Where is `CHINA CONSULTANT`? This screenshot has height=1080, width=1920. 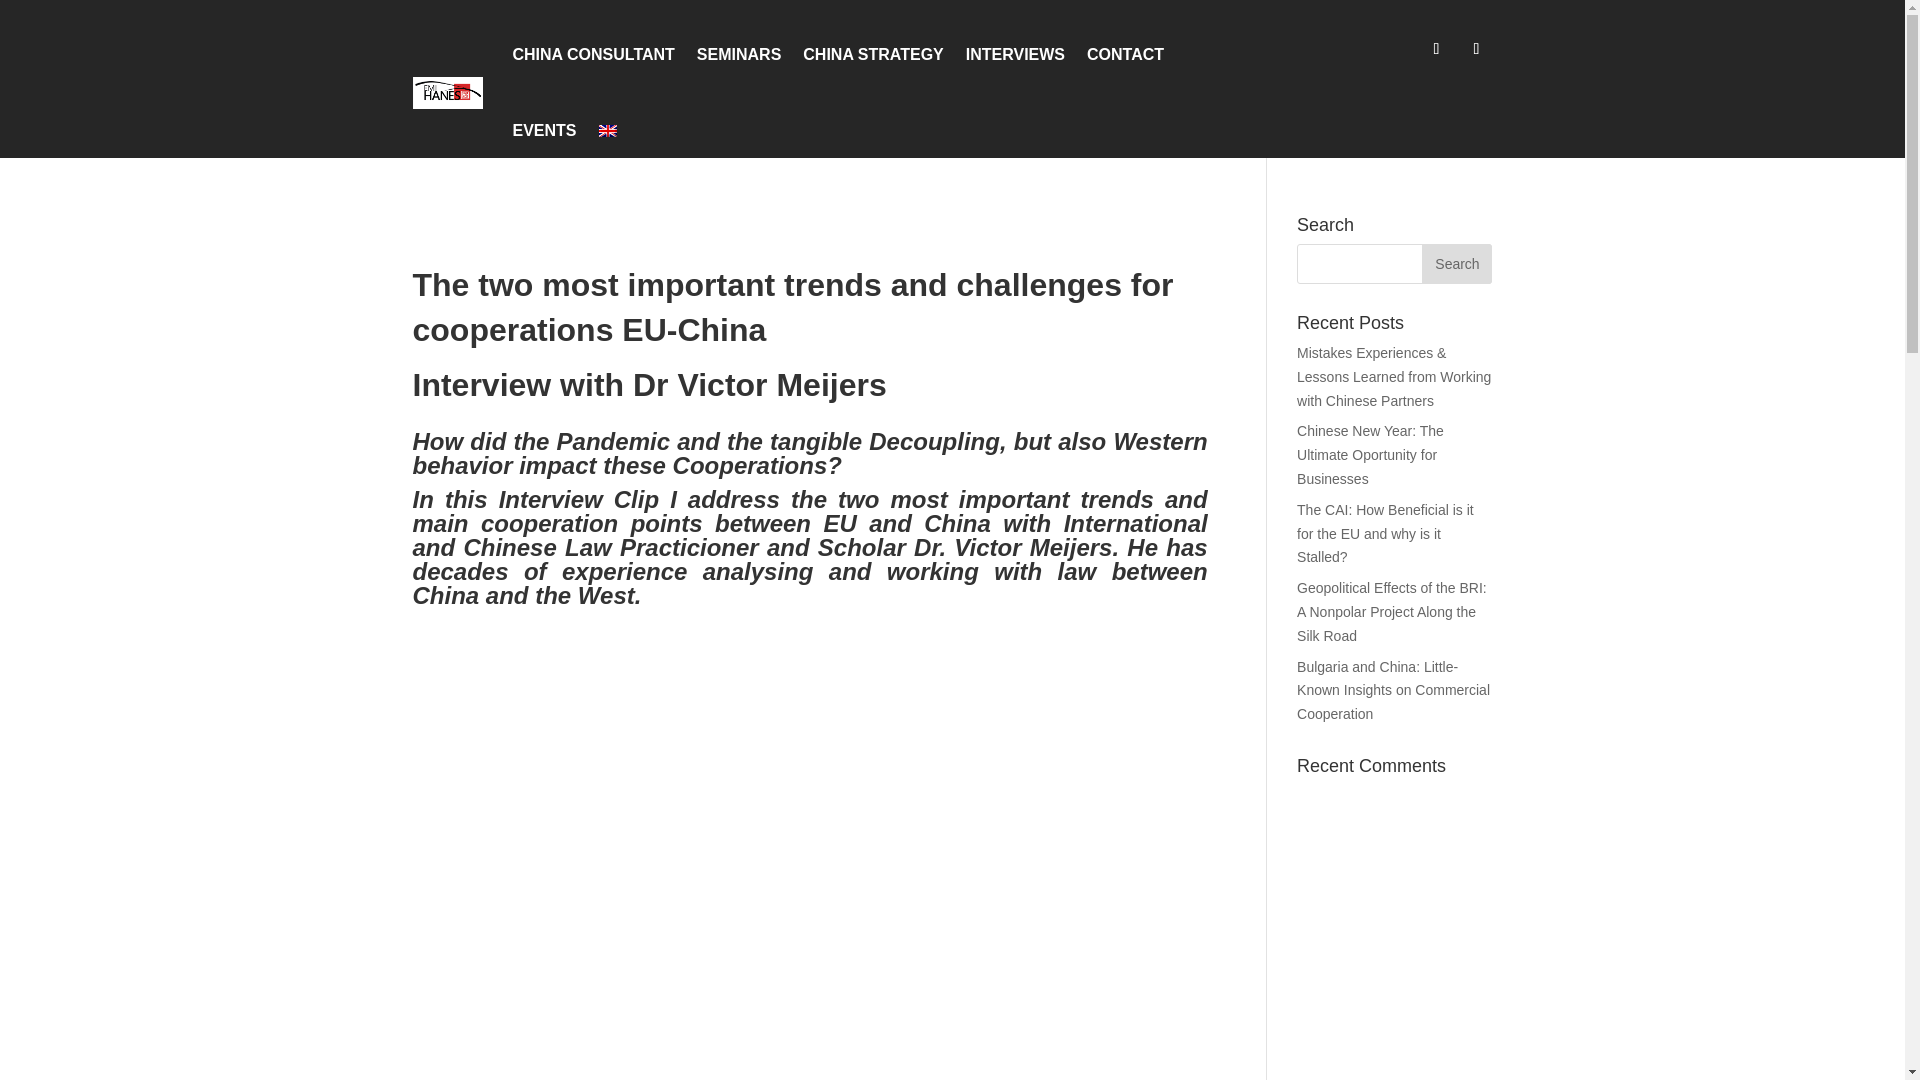 CHINA CONSULTANT is located at coordinates (592, 54).